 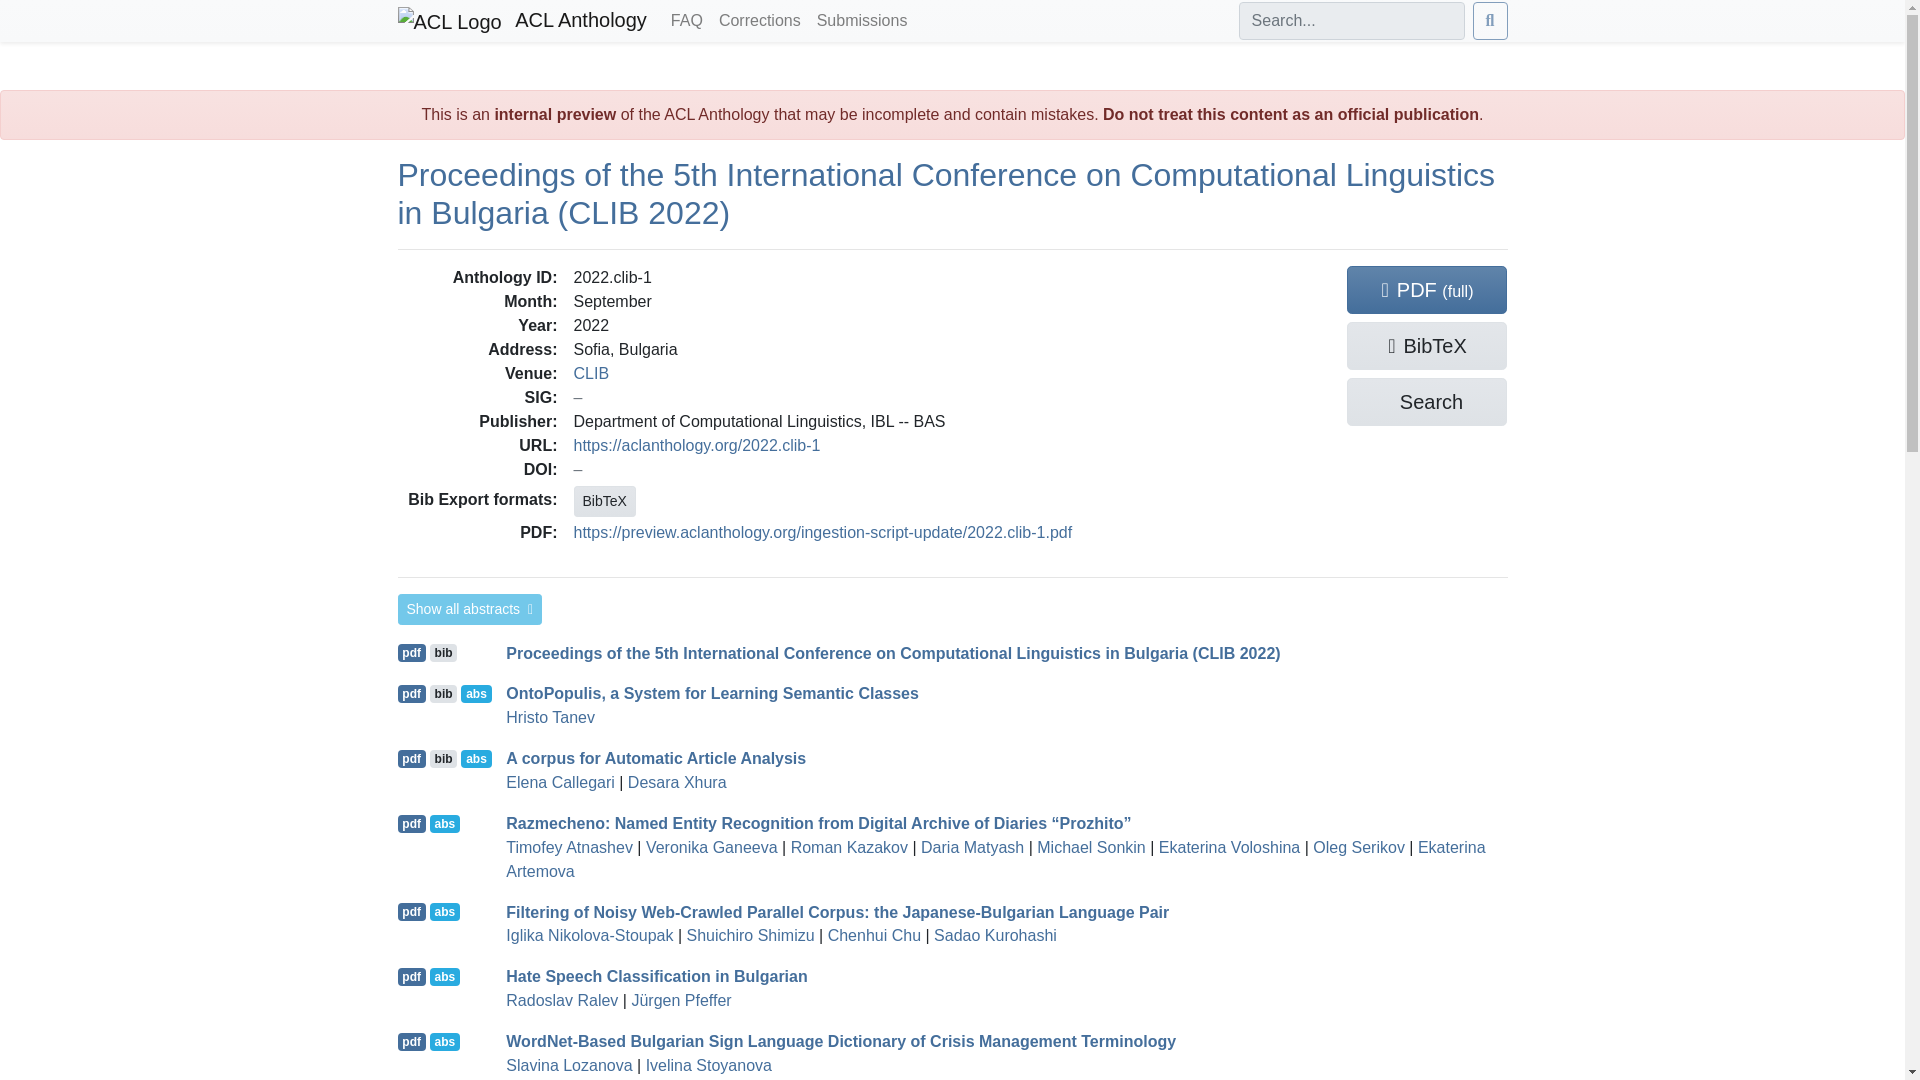 I want to click on abs, so click(x=476, y=694).